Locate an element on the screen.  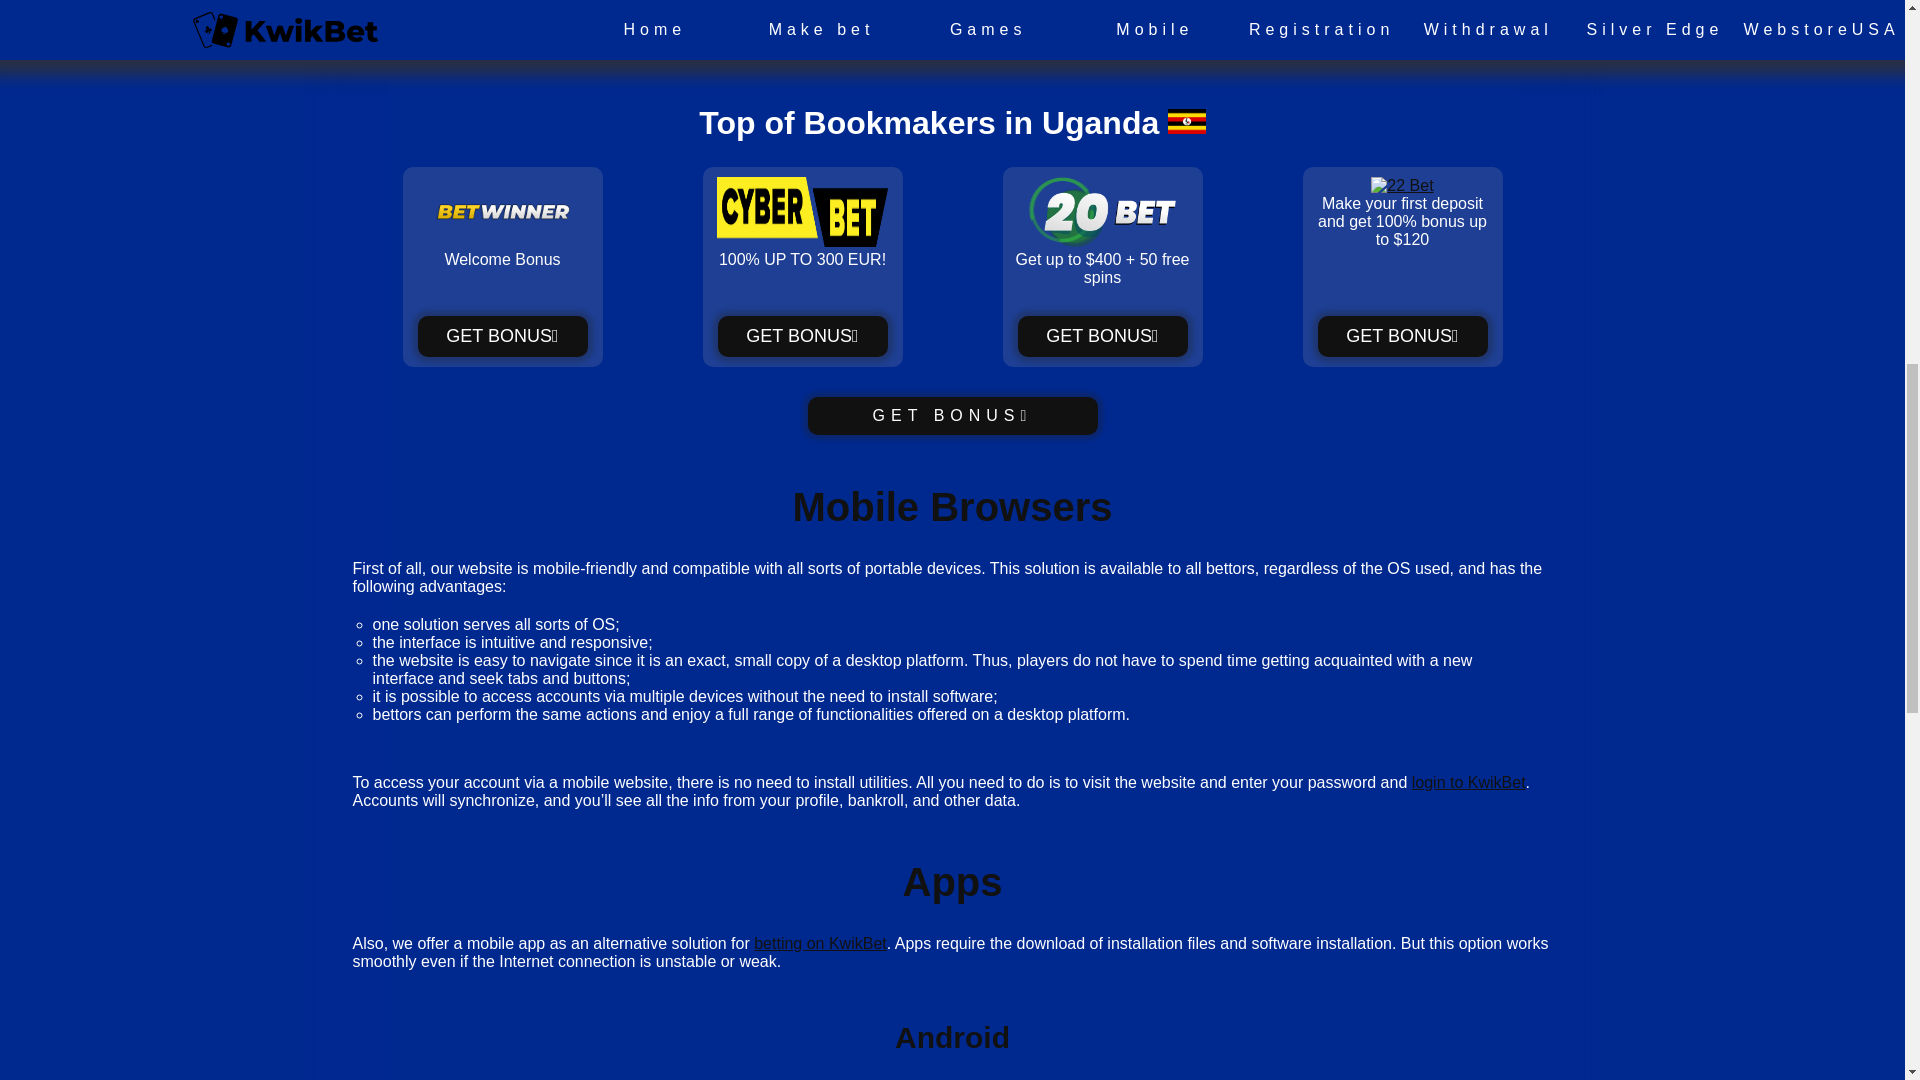
Betwinner is located at coordinates (502, 336).